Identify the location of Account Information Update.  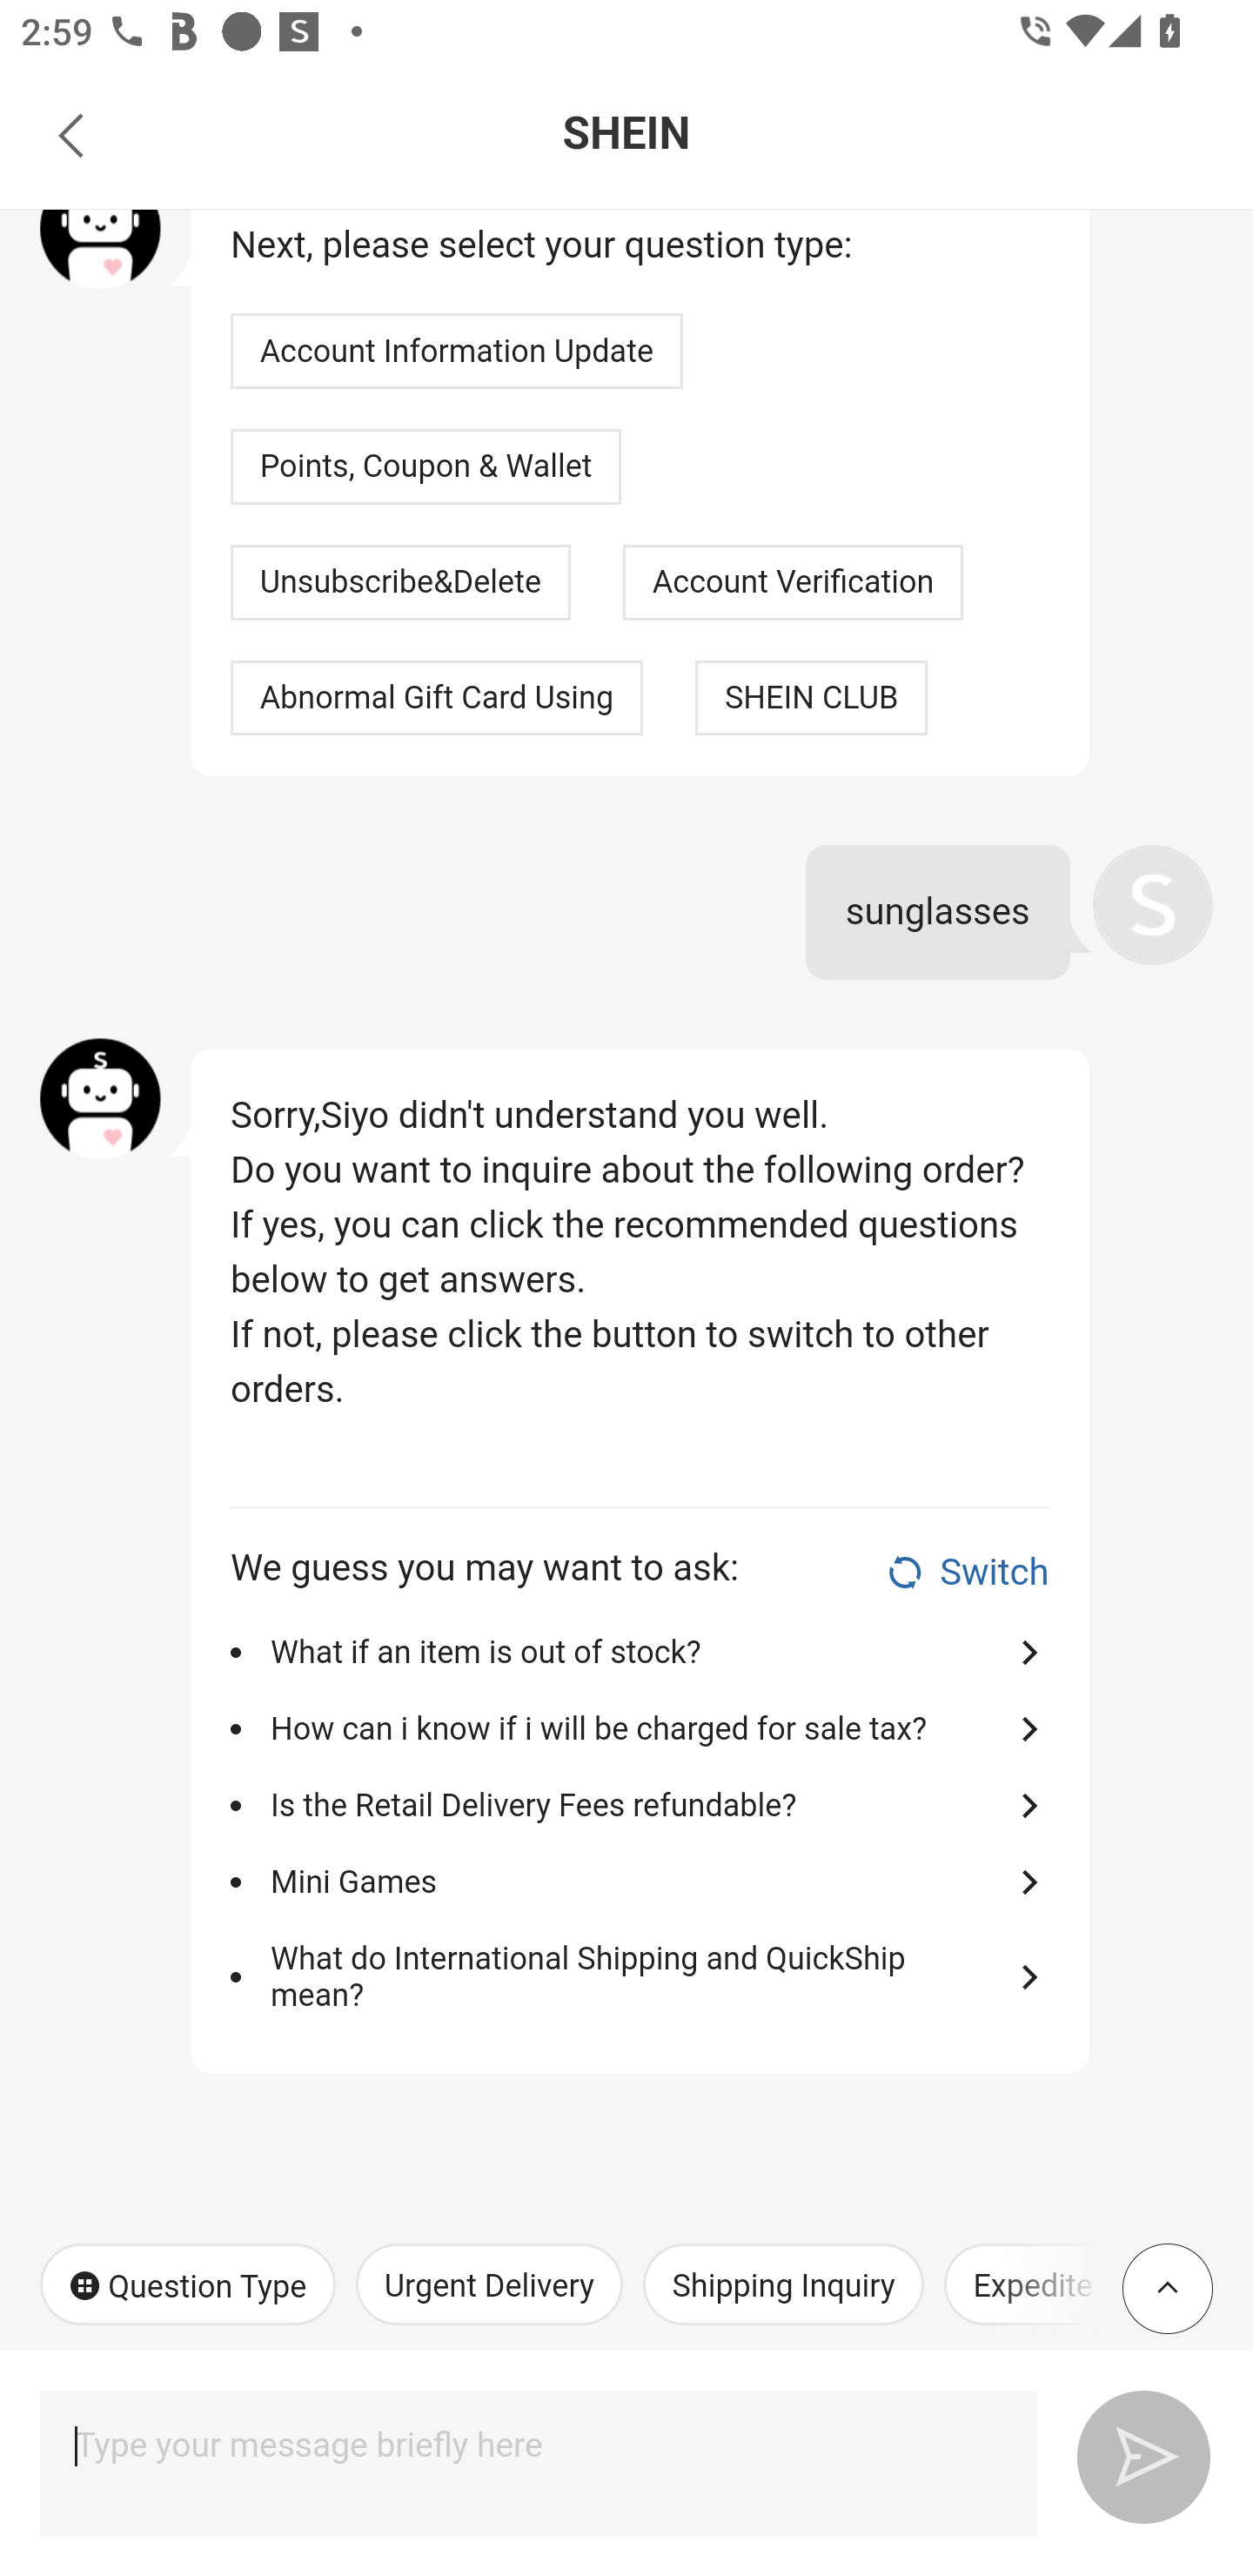
(456, 352).